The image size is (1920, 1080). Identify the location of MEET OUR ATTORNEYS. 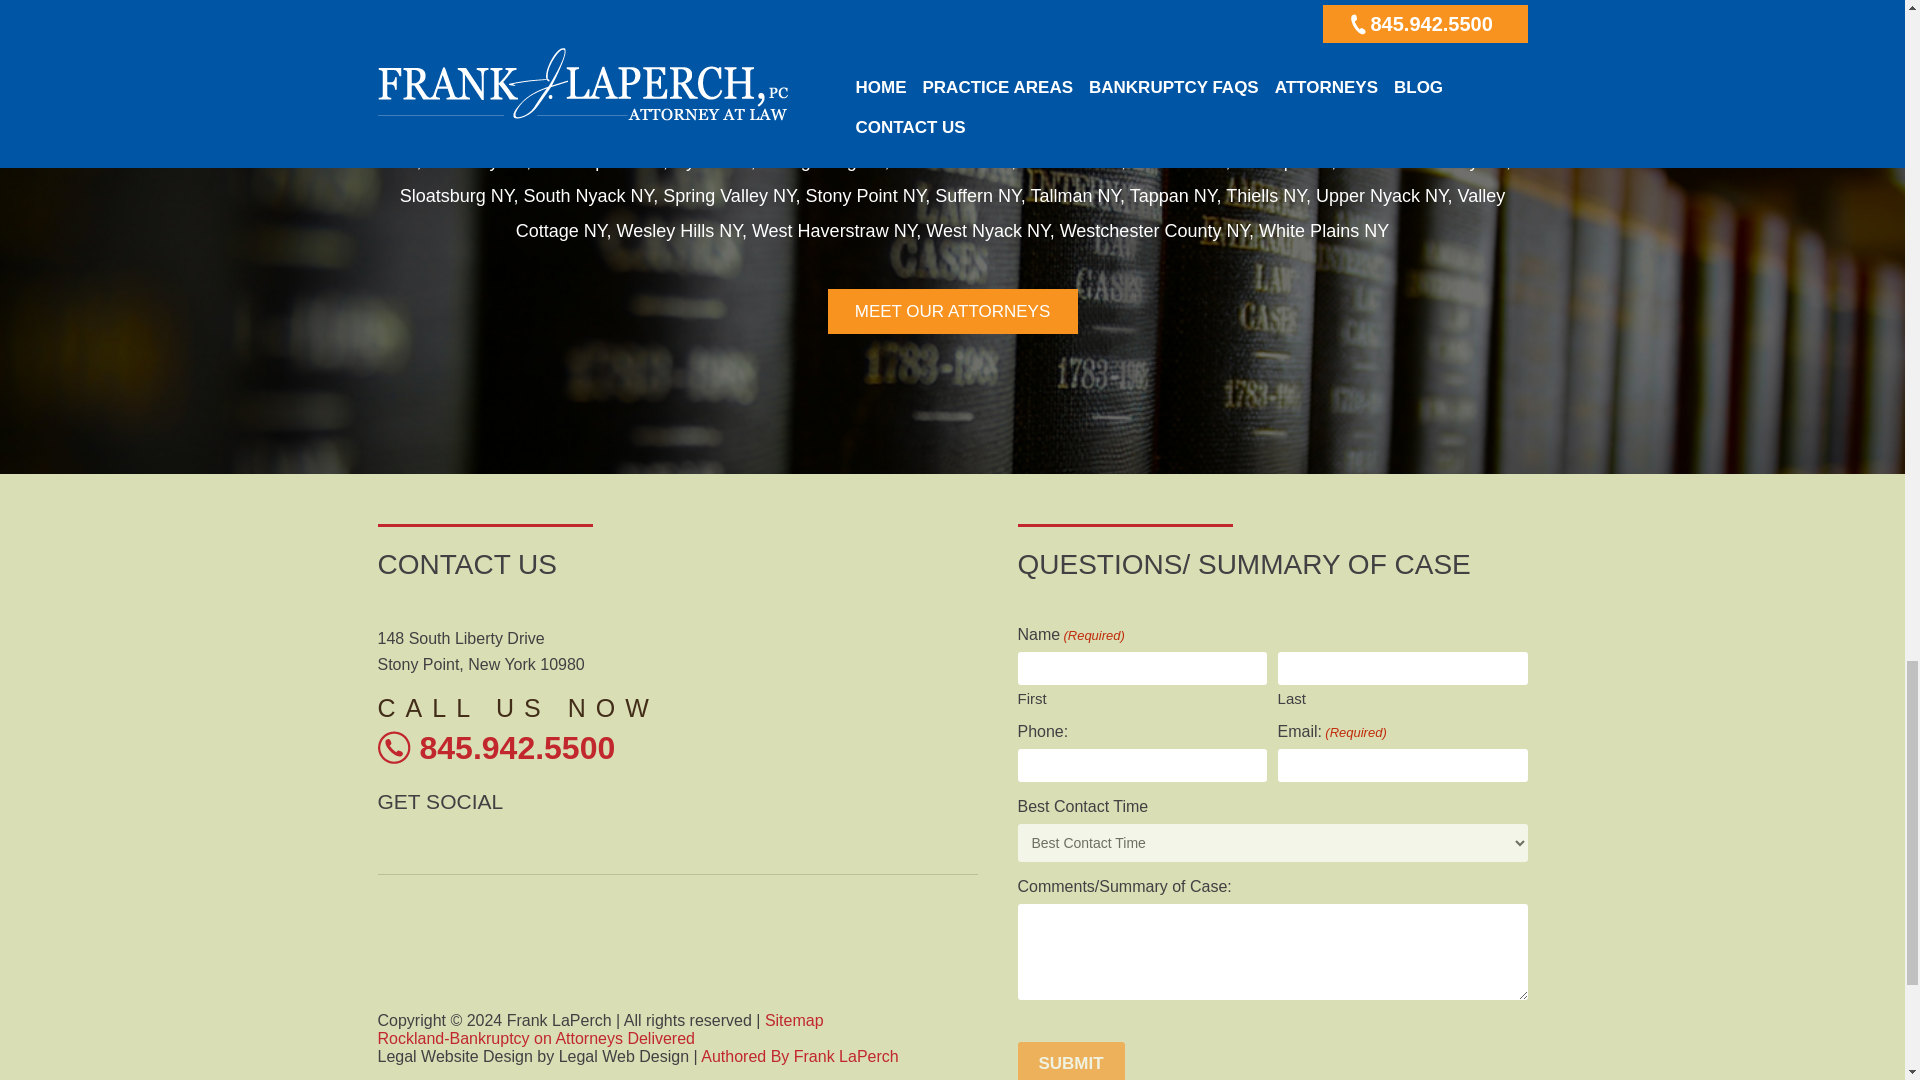
(952, 428).